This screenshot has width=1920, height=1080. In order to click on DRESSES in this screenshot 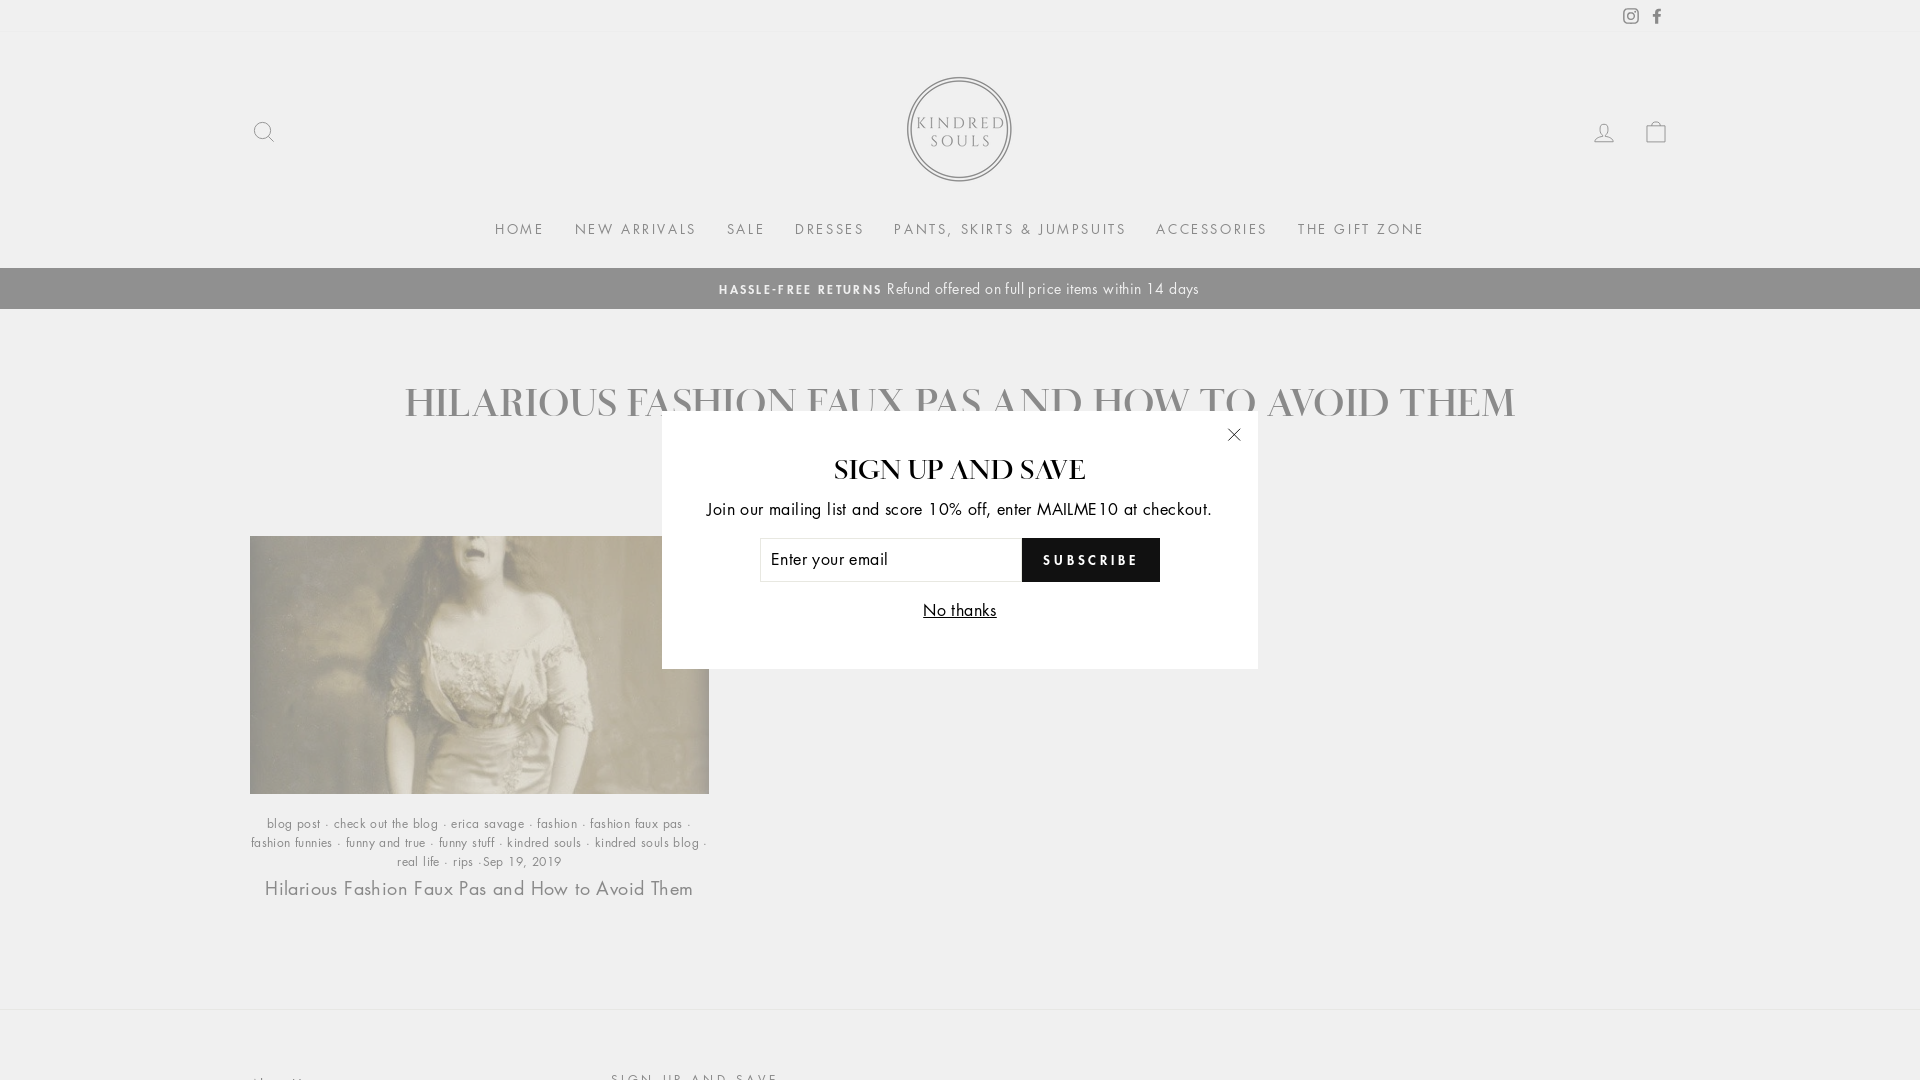, I will do `click(830, 230)`.